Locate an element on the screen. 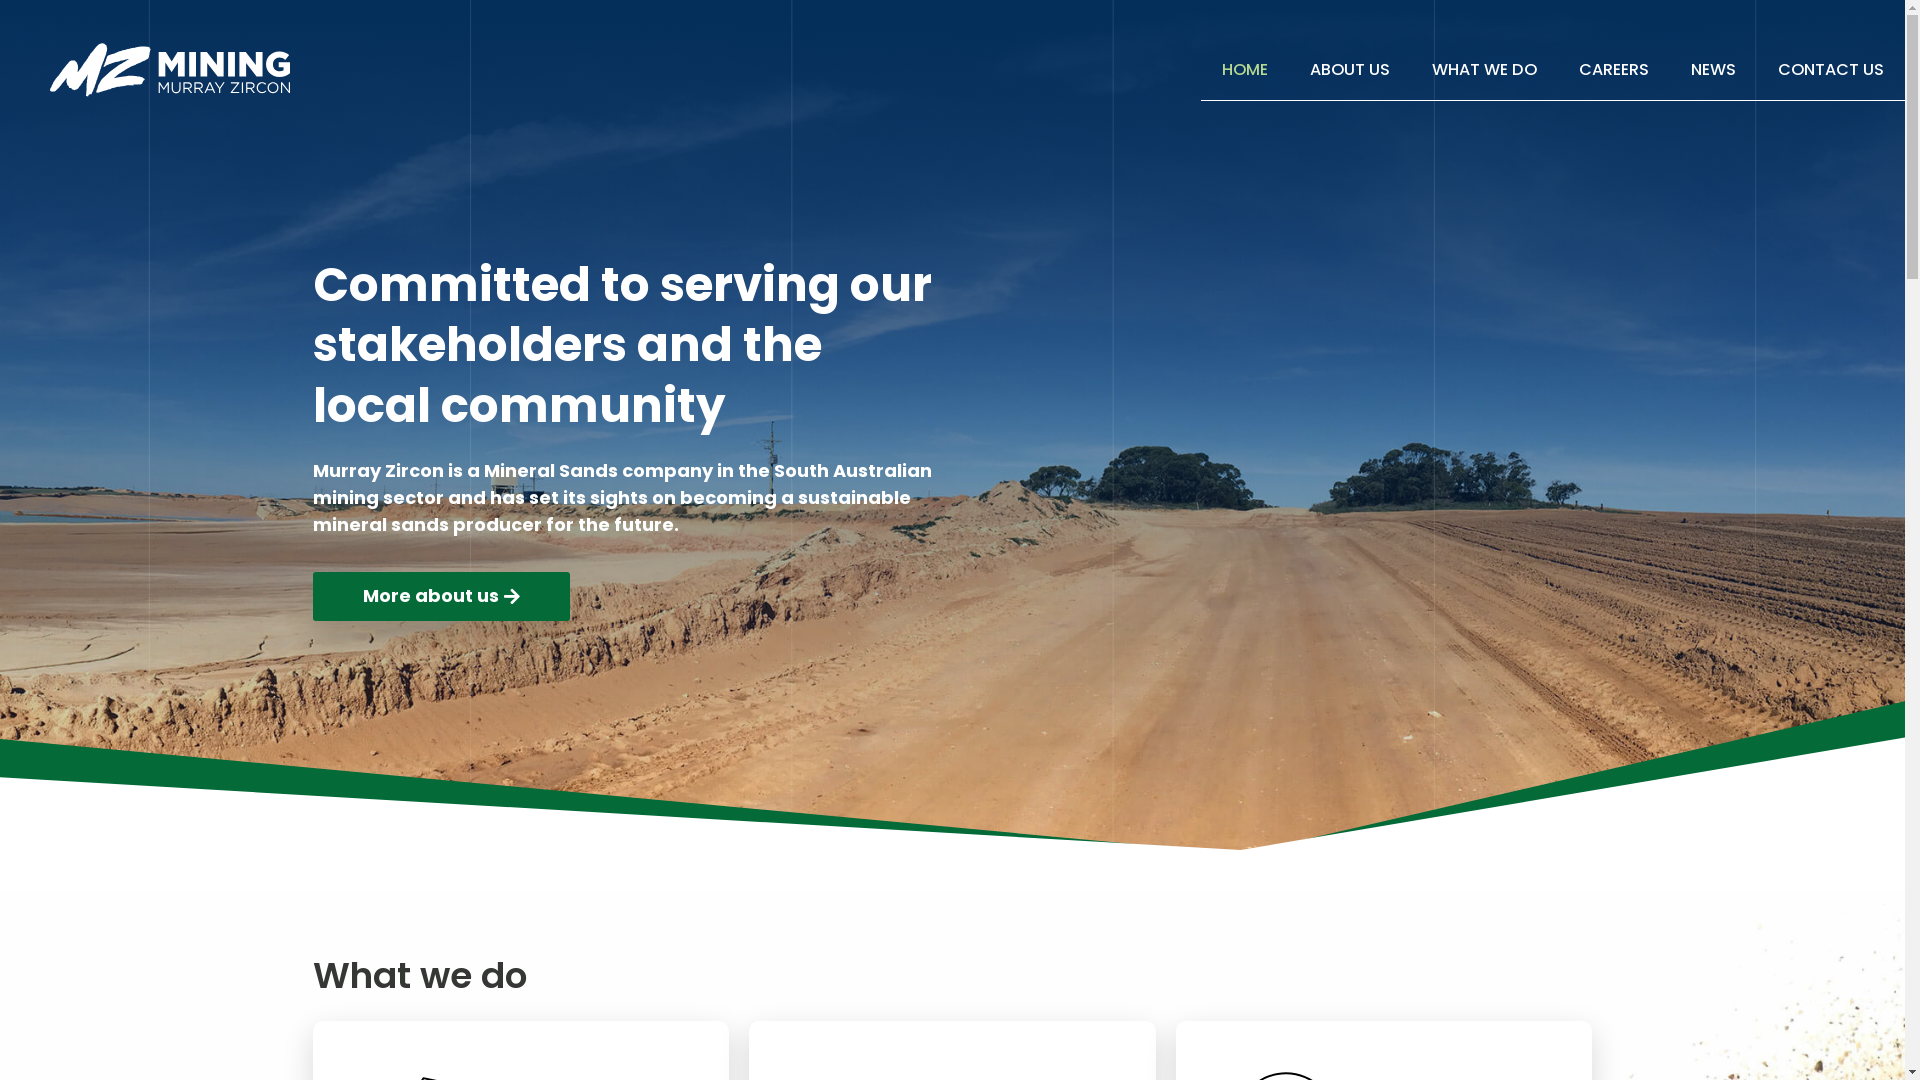 This screenshot has height=1080, width=1920. NEWS is located at coordinates (1714, 70).